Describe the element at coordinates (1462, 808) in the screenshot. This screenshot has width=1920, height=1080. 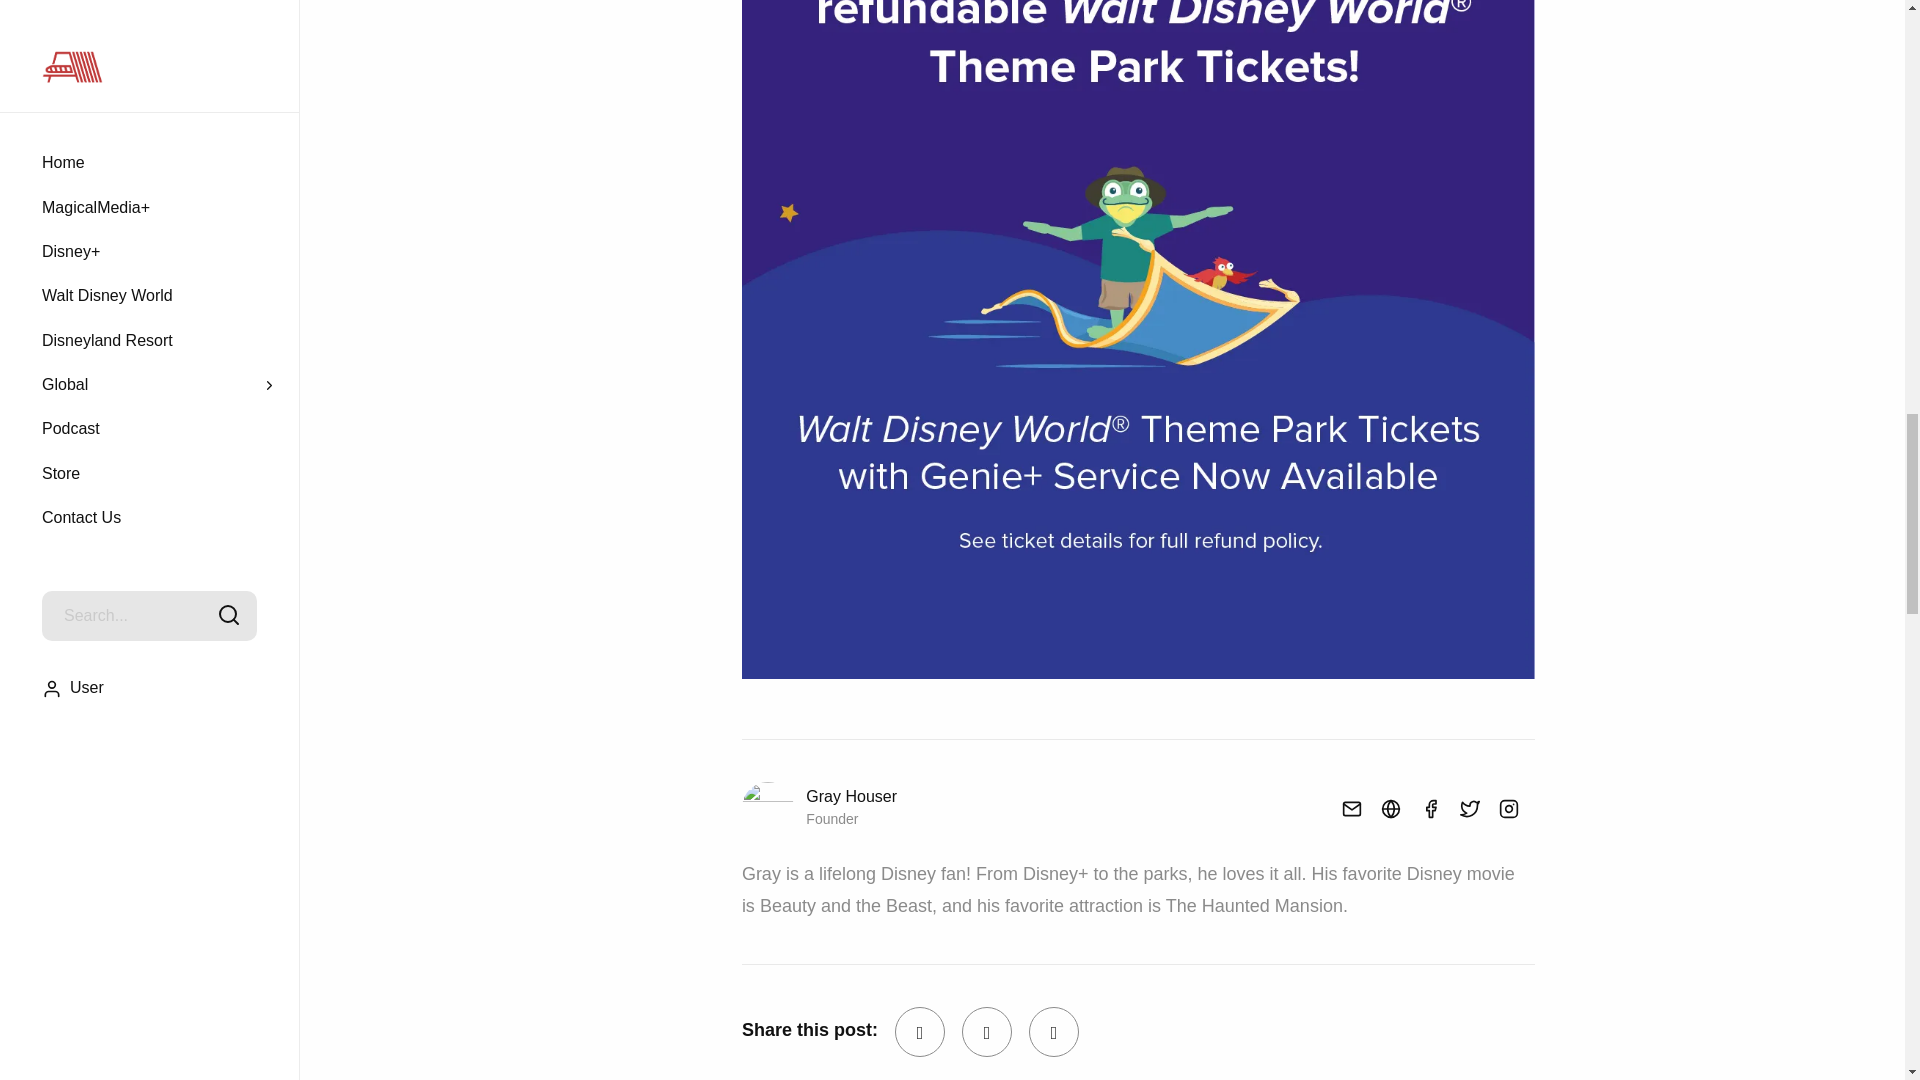
I see `Follow Gray Houser on Twitter` at that location.